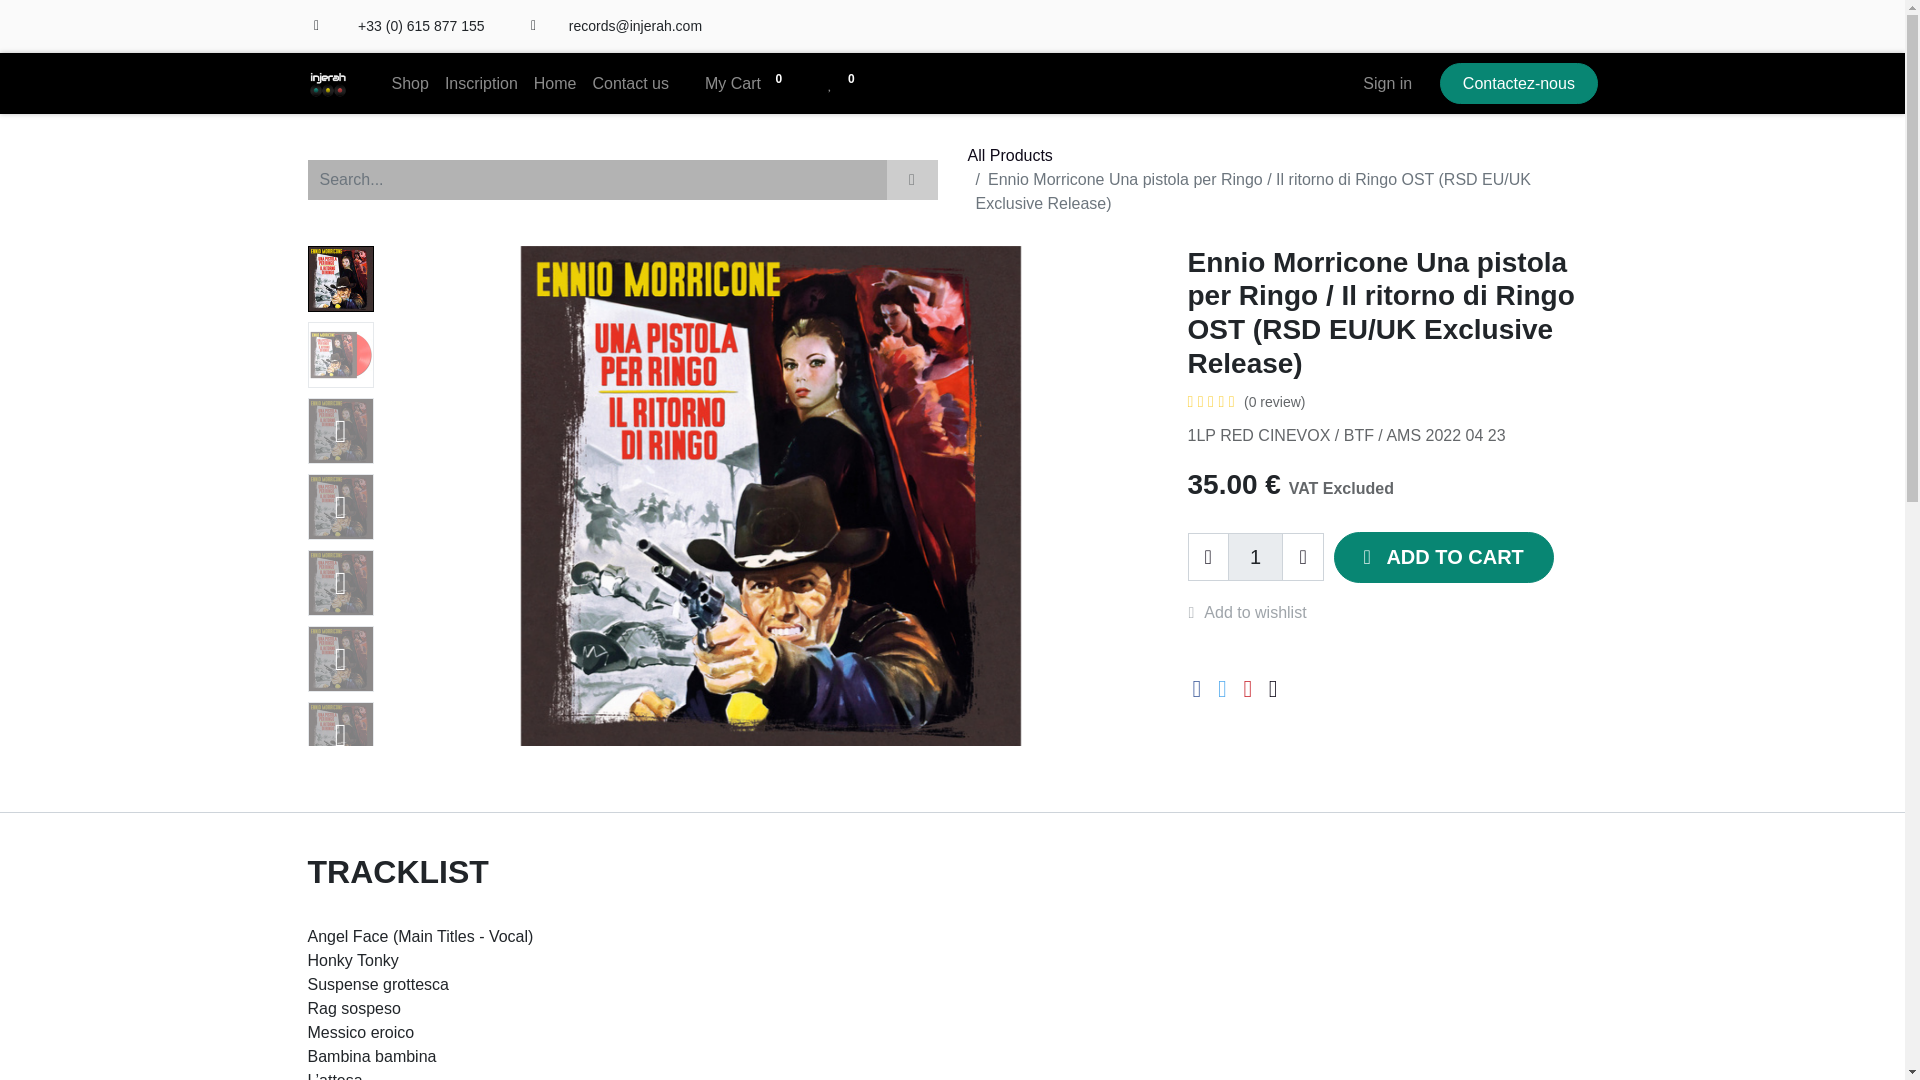 The image size is (1920, 1080). Describe the element at coordinates (1256, 557) in the screenshot. I see `1` at that location.